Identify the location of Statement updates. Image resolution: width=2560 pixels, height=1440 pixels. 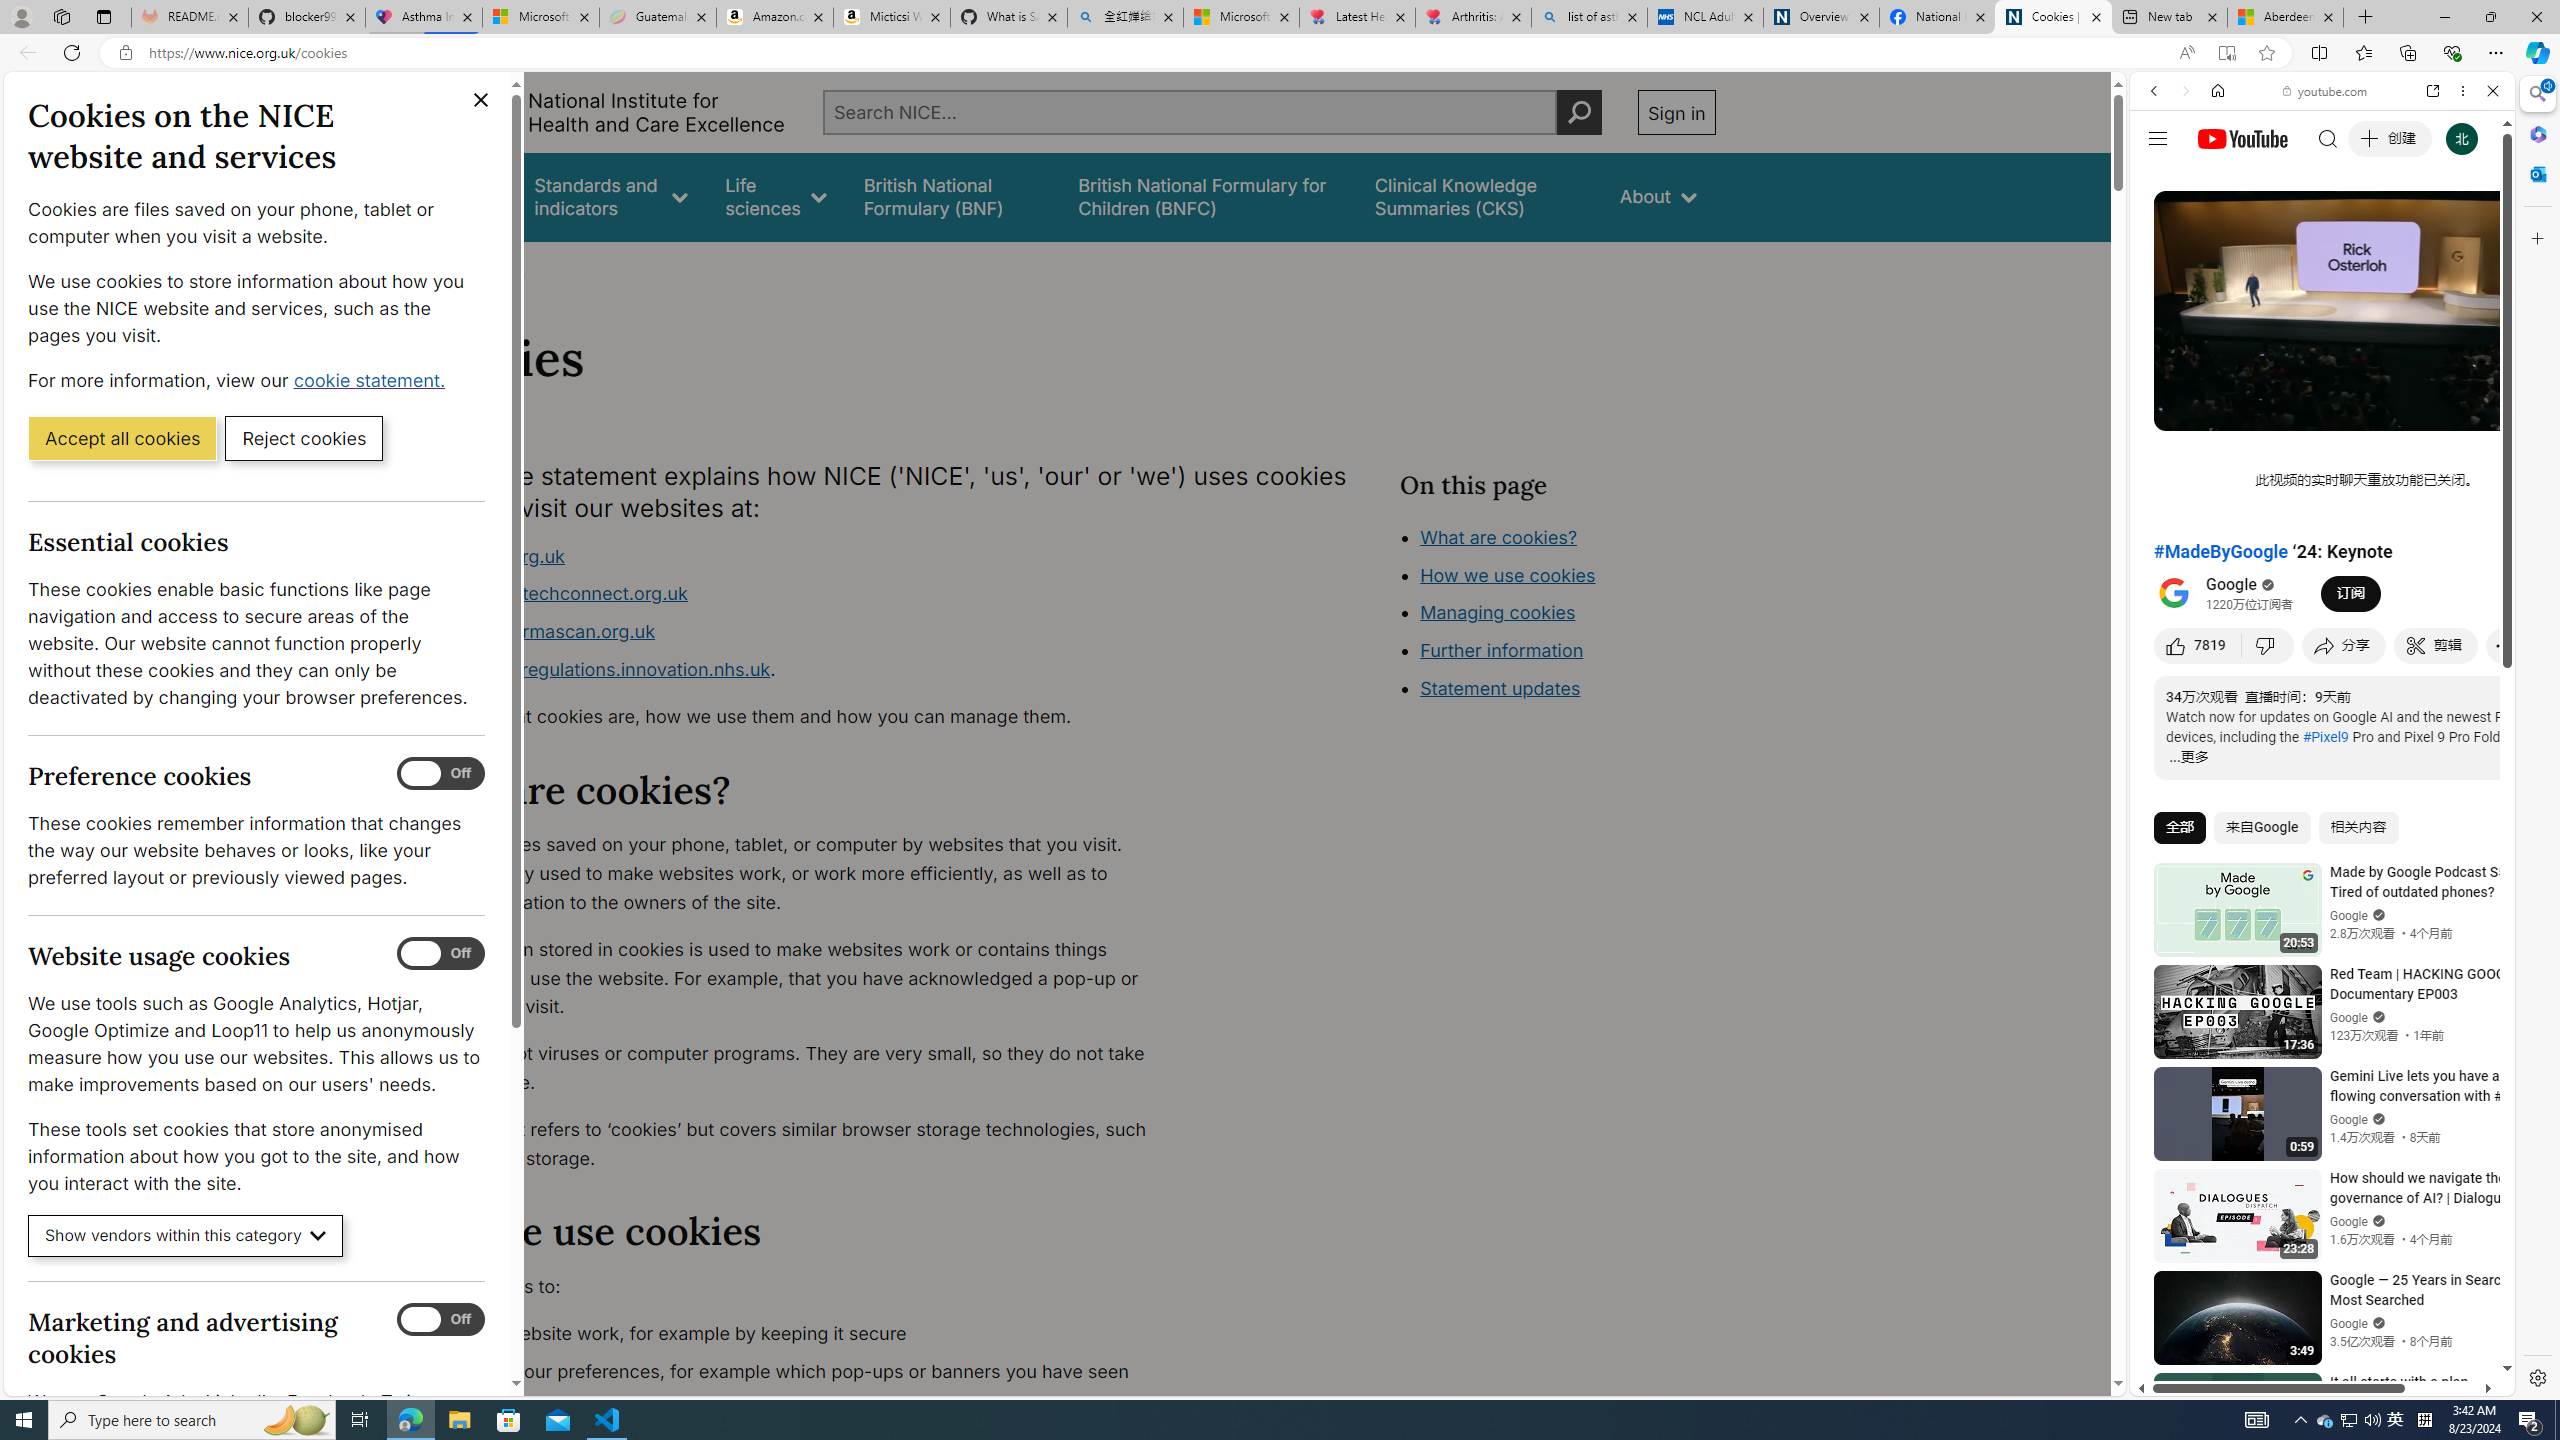
(1501, 688).